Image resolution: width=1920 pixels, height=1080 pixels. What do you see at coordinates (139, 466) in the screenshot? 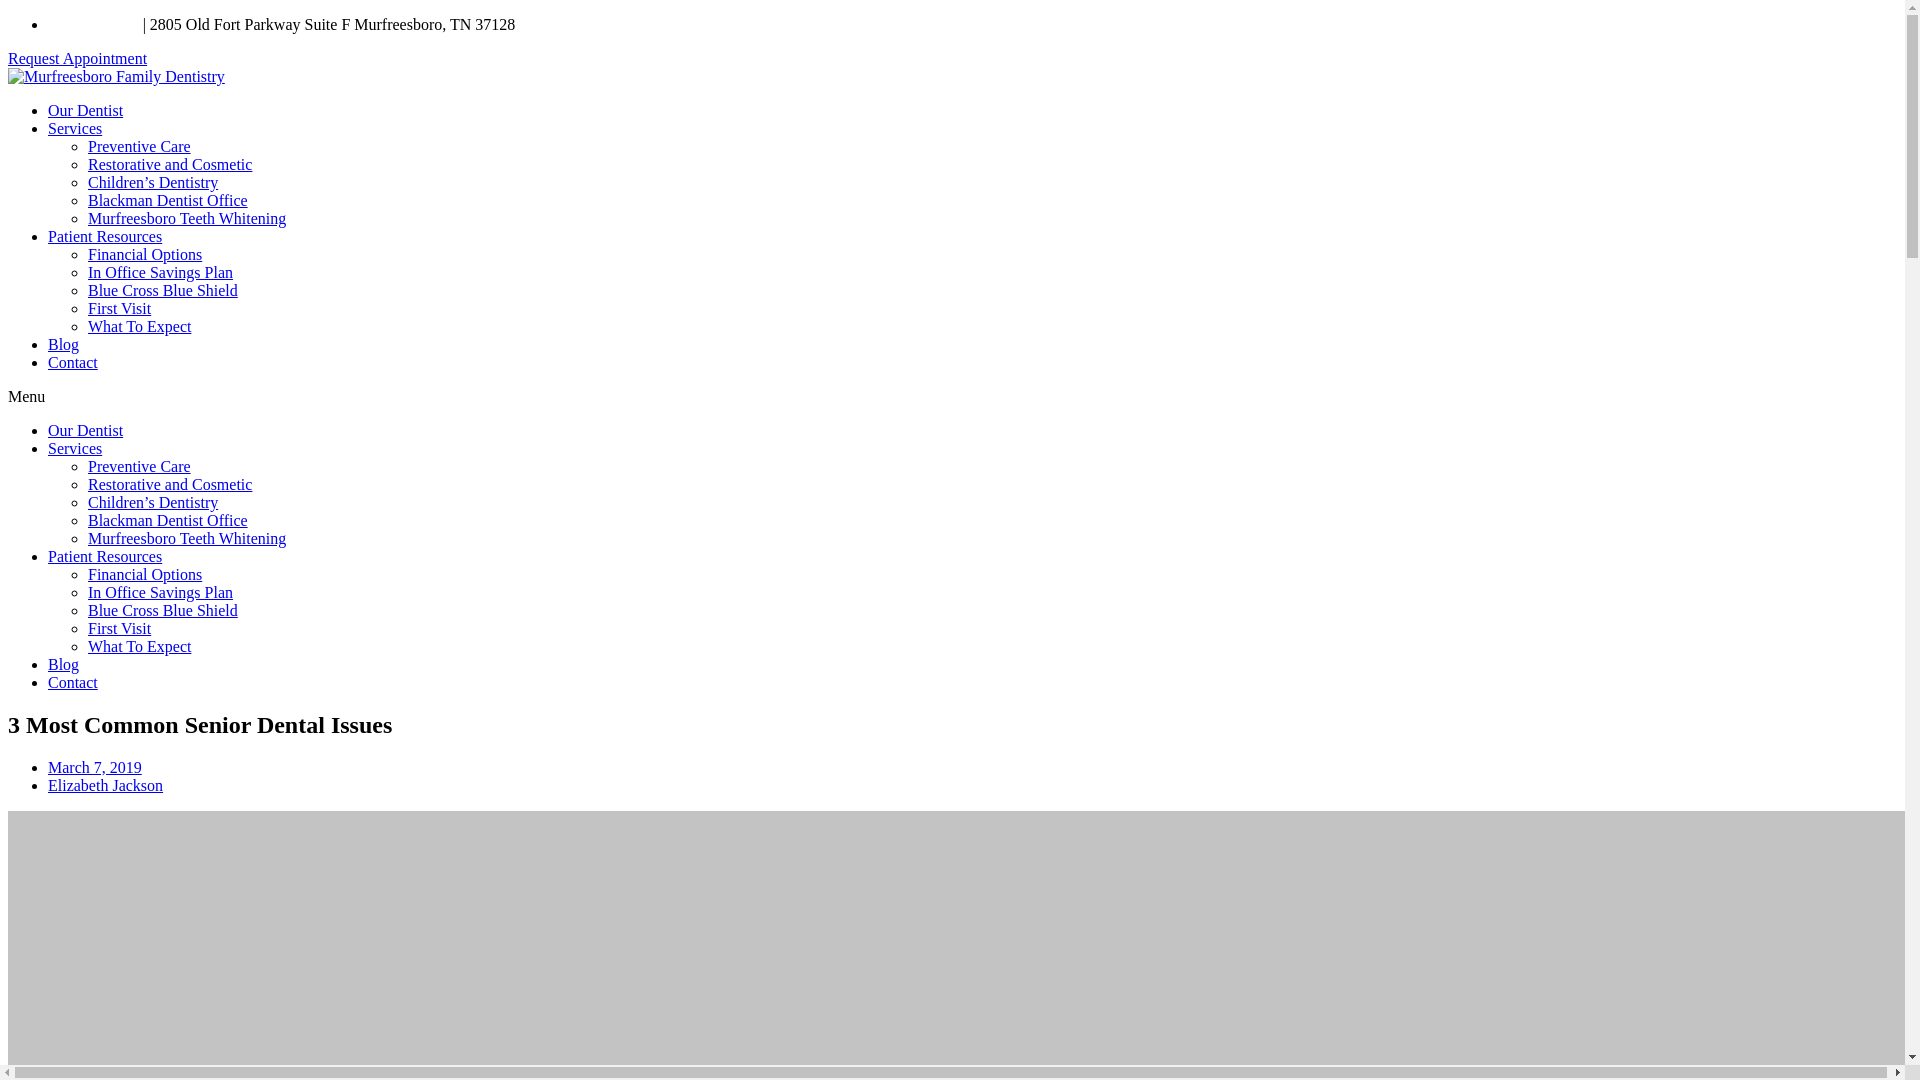
I see `Preventive Care` at bounding box center [139, 466].